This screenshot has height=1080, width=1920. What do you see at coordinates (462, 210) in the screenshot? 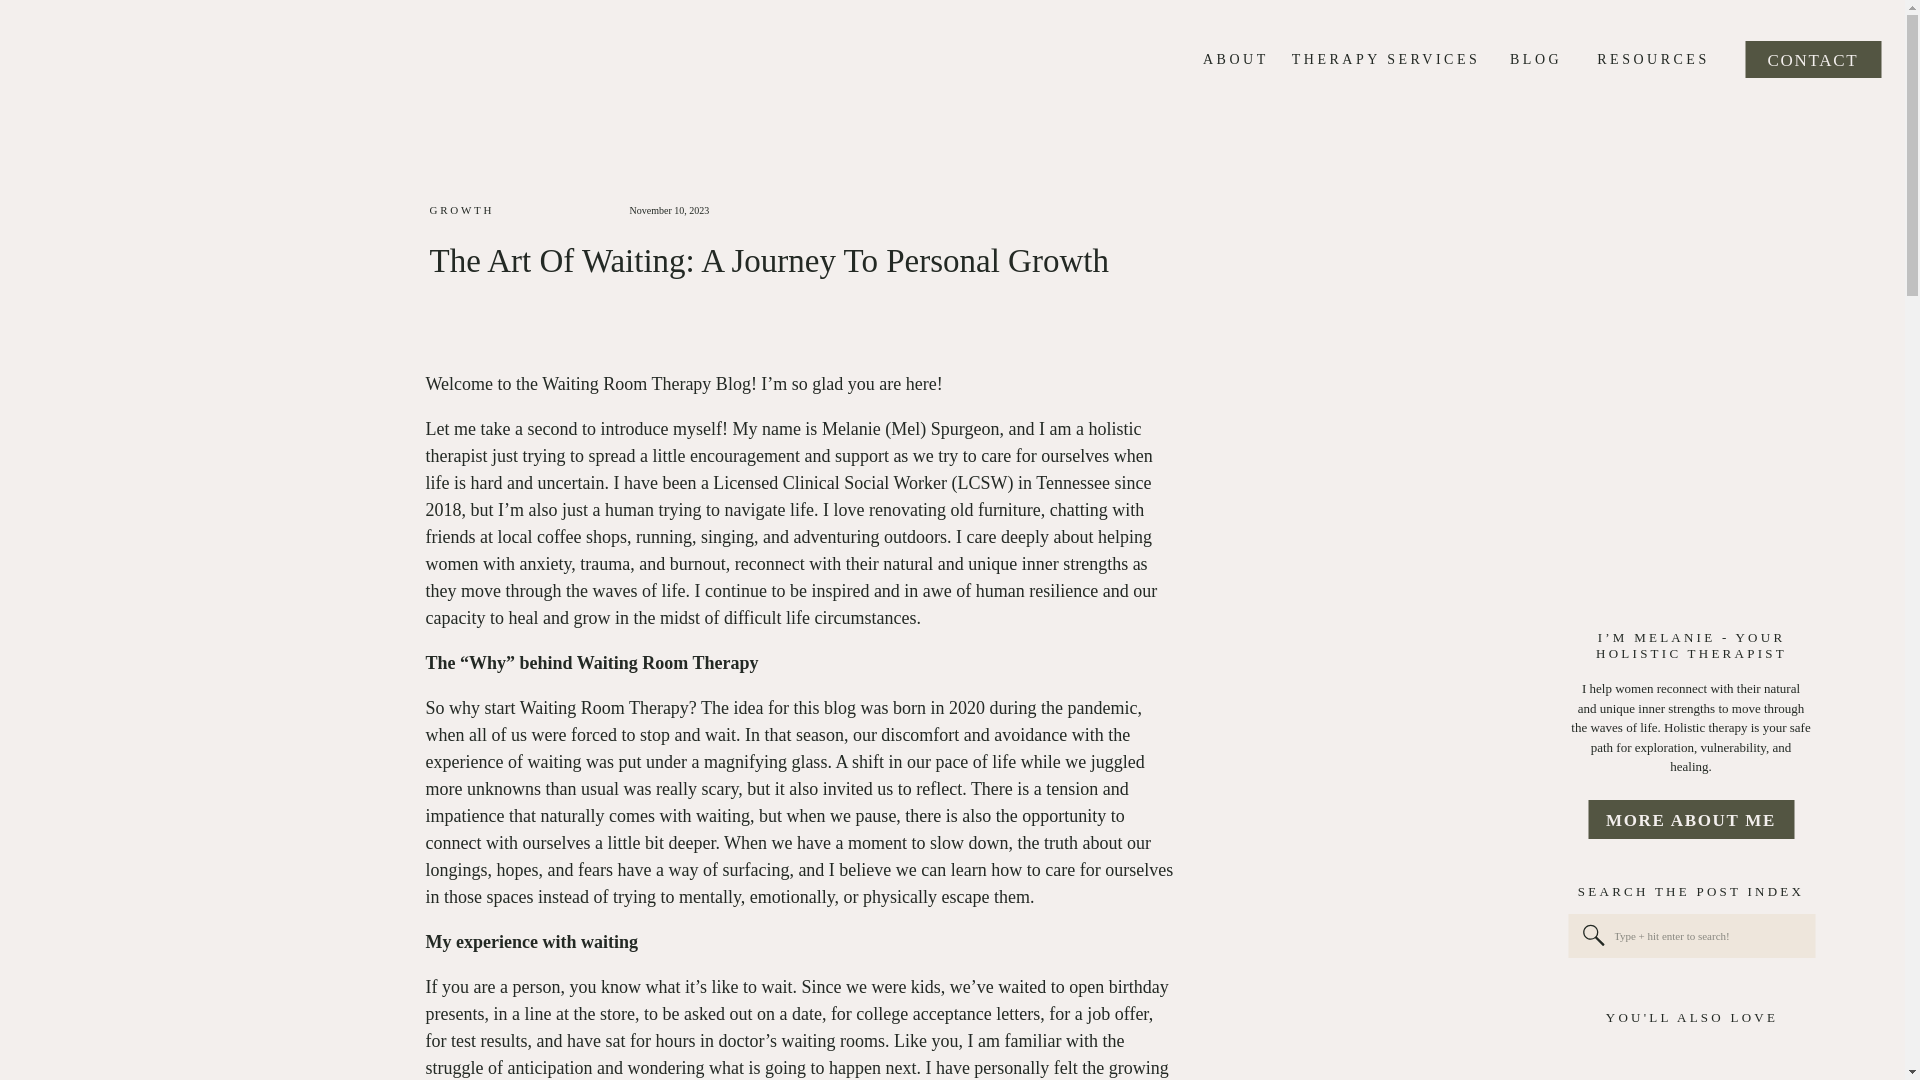
I see `GROWTH` at bounding box center [462, 210].